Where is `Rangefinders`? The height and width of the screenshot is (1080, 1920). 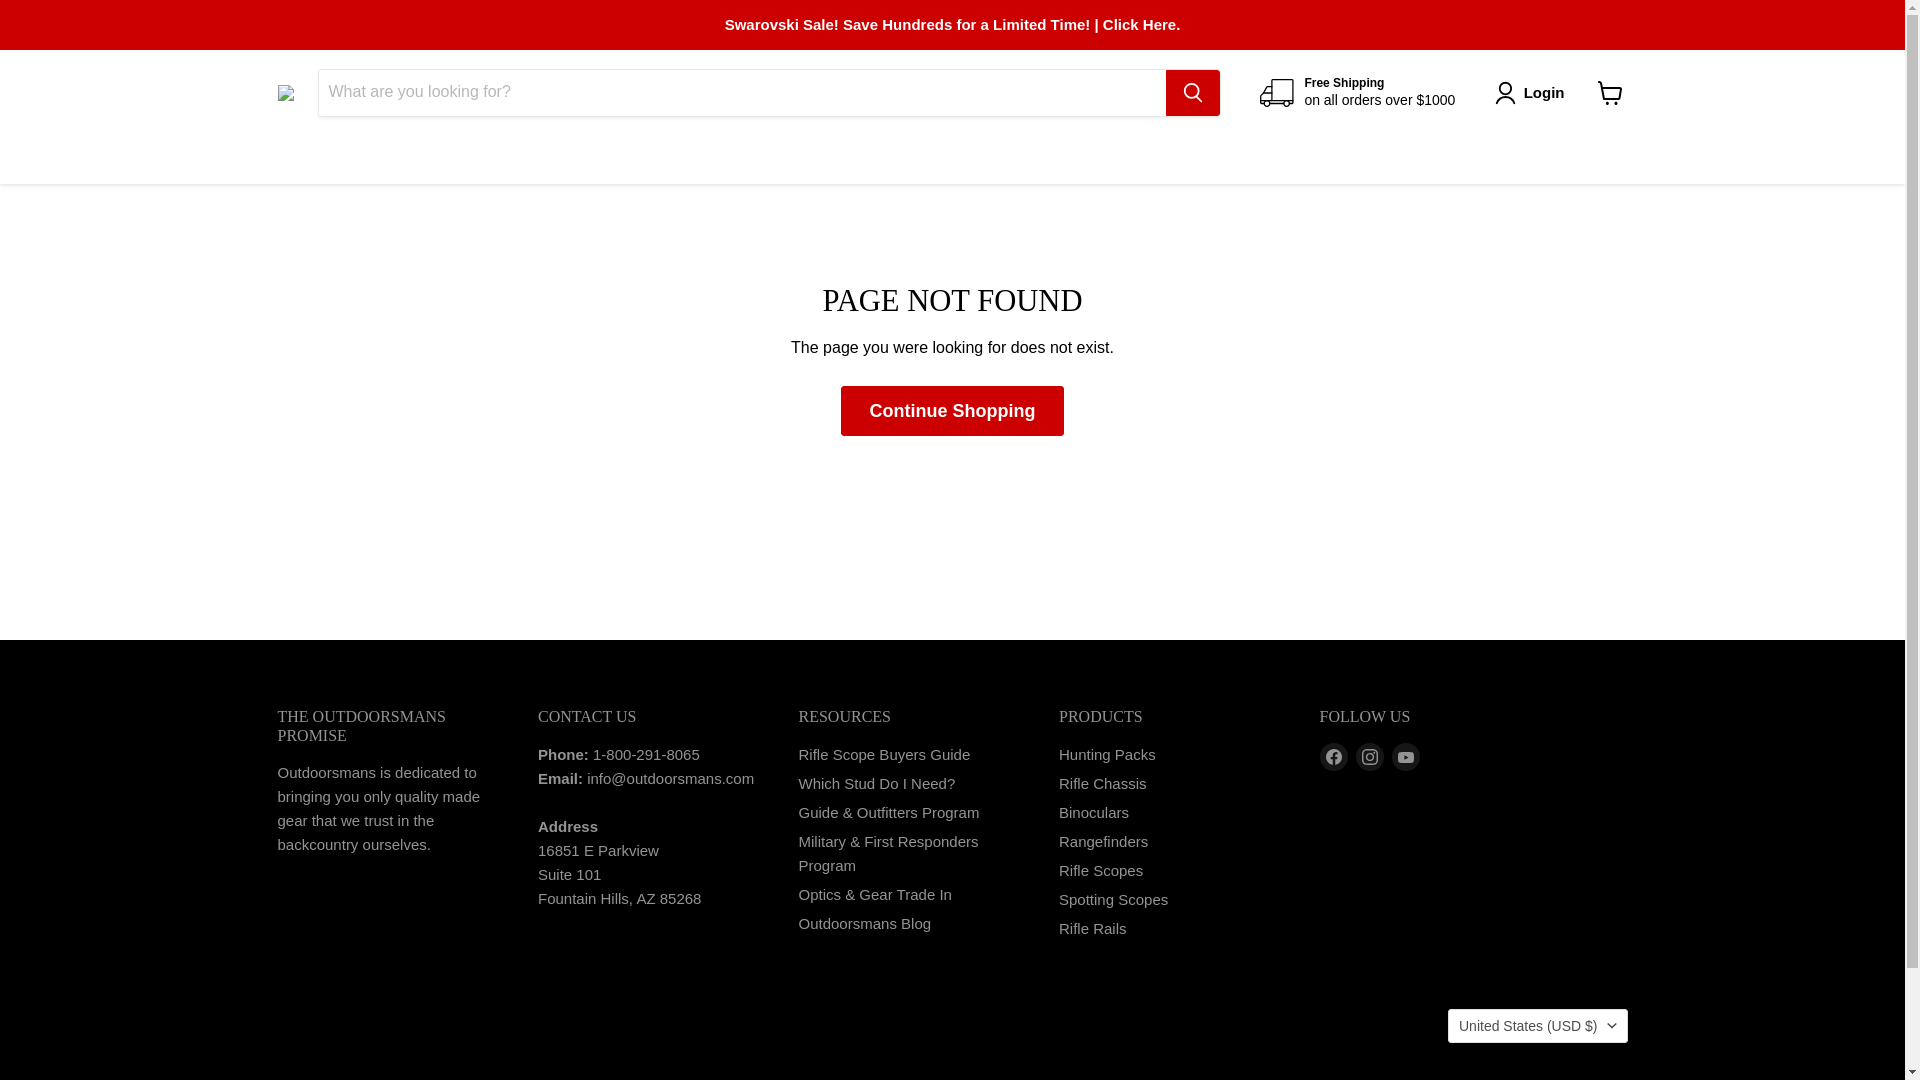 Rangefinders is located at coordinates (1104, 840).